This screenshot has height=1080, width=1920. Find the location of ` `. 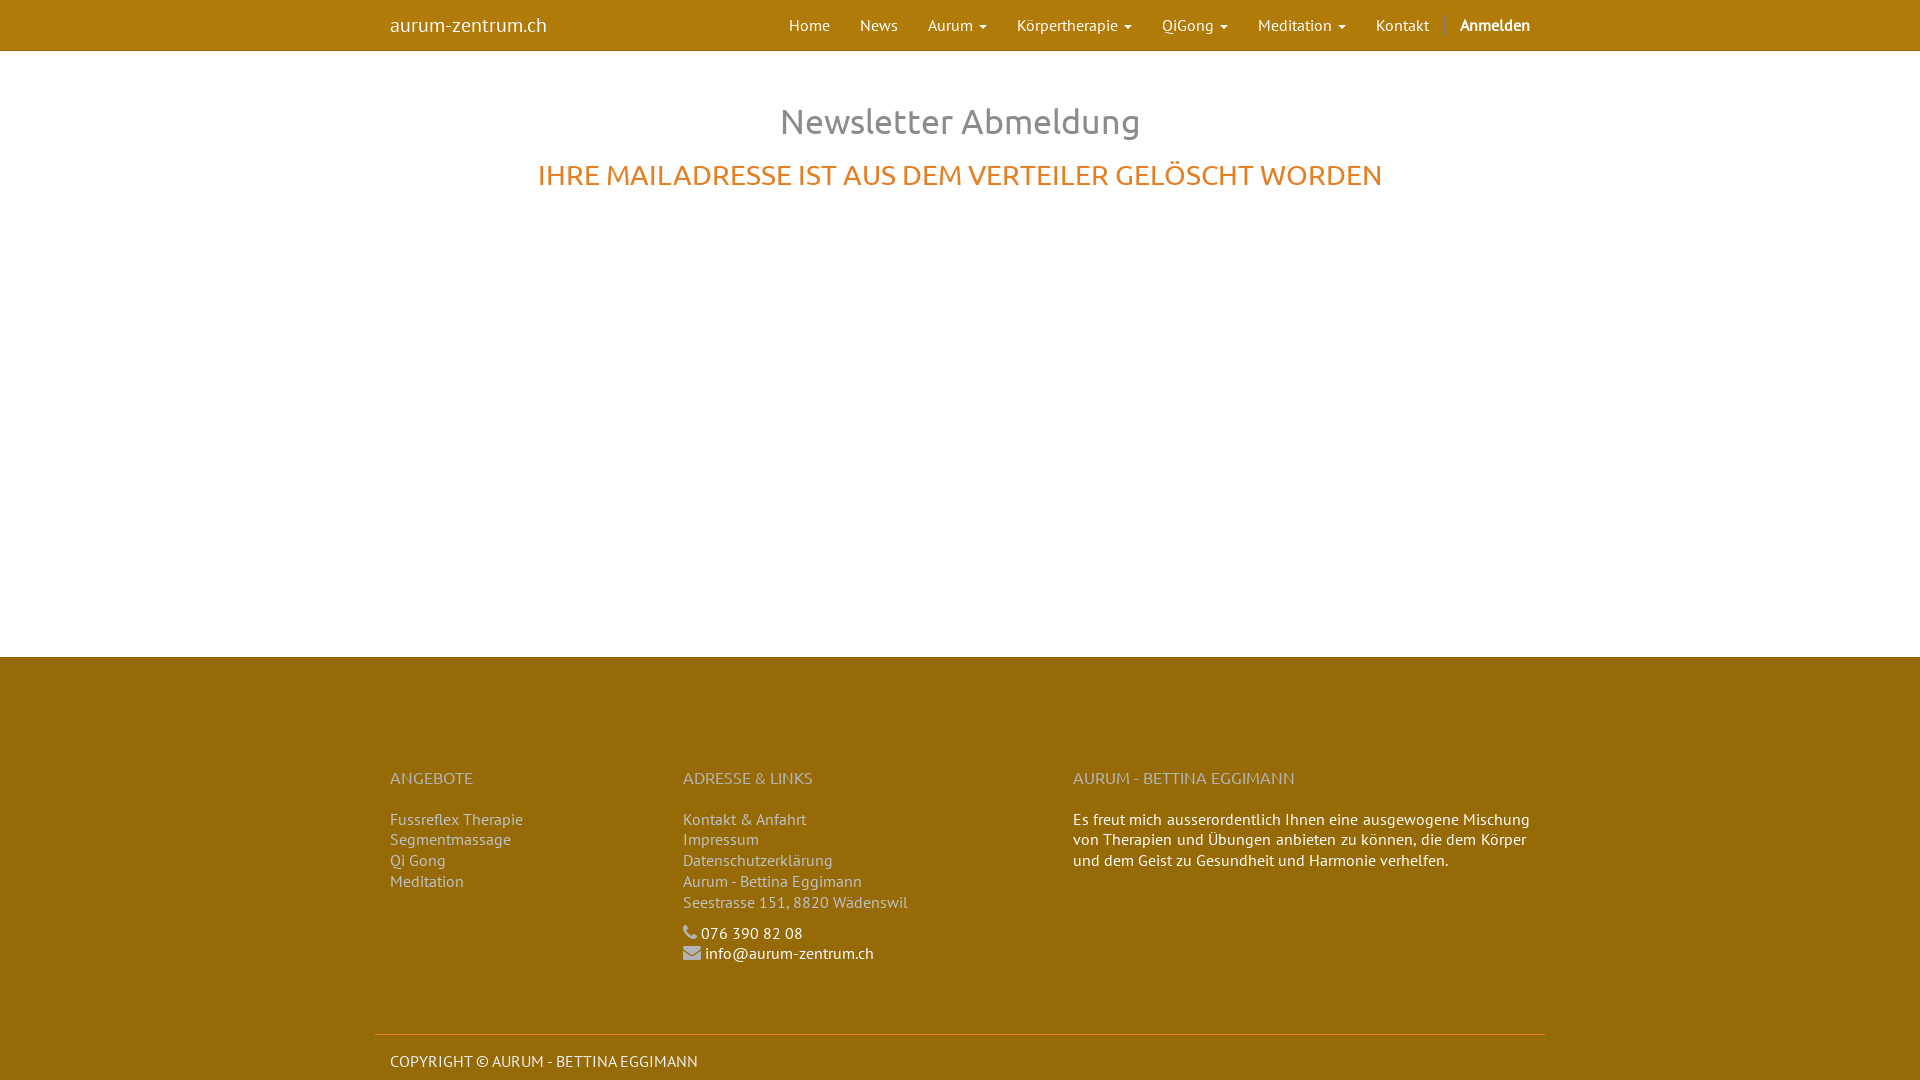

  is located at coordinates (392, 902).